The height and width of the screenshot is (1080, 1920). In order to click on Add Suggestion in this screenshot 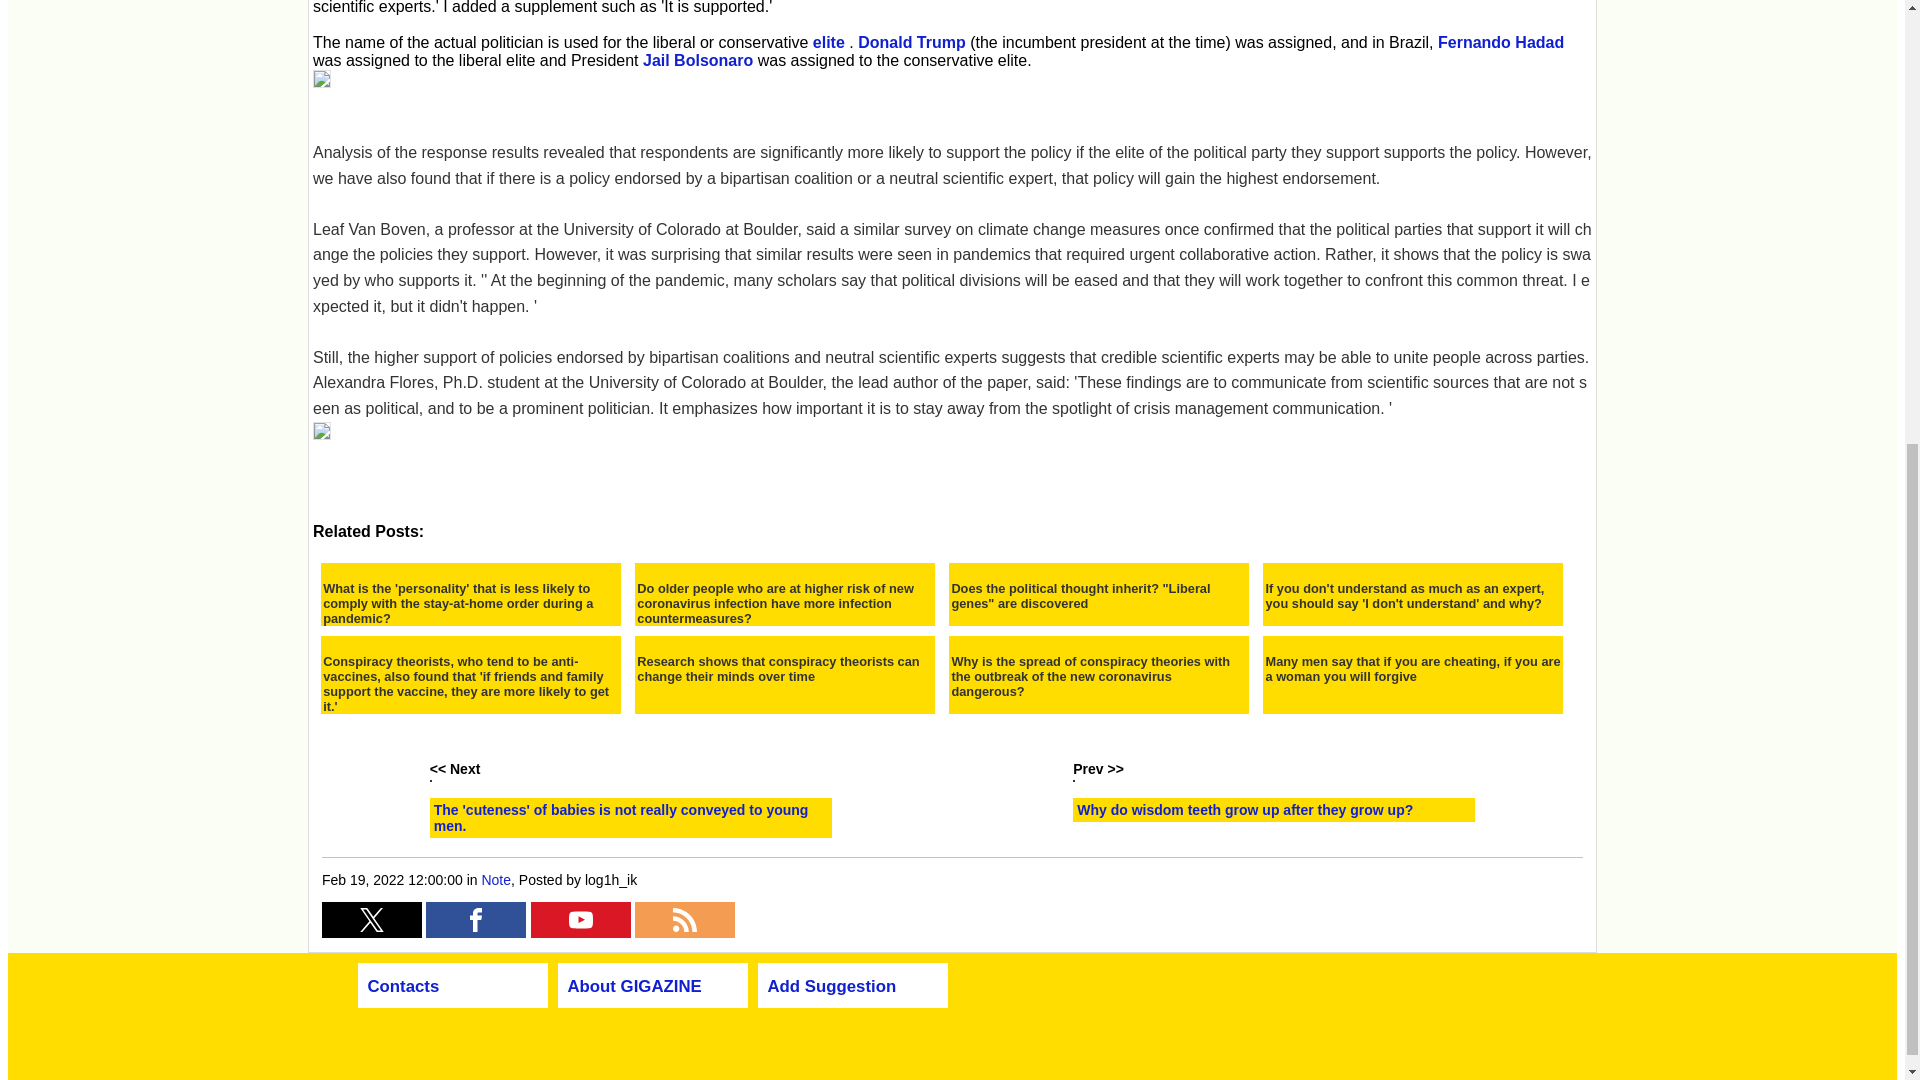, I will do `click(832, 986)`.